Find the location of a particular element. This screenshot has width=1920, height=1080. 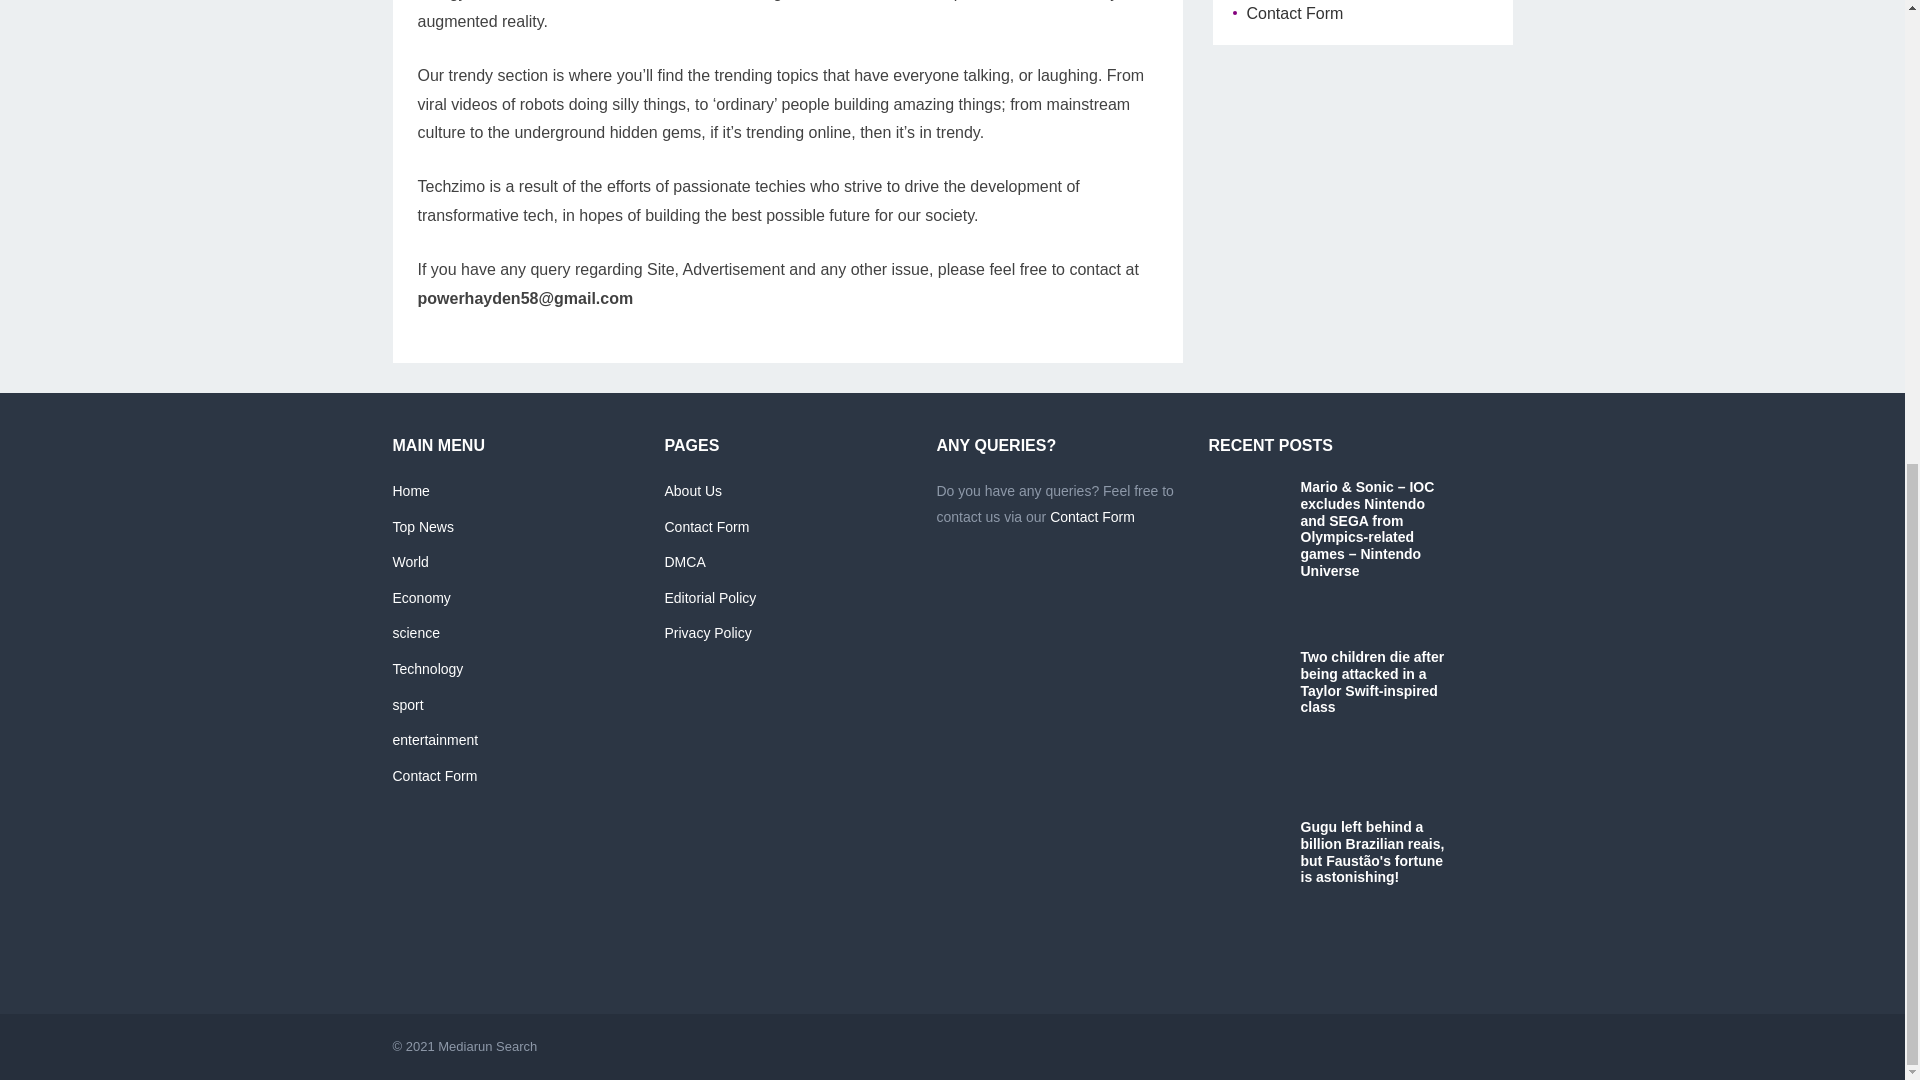

Contact Form is located at coordinates (434, 776).